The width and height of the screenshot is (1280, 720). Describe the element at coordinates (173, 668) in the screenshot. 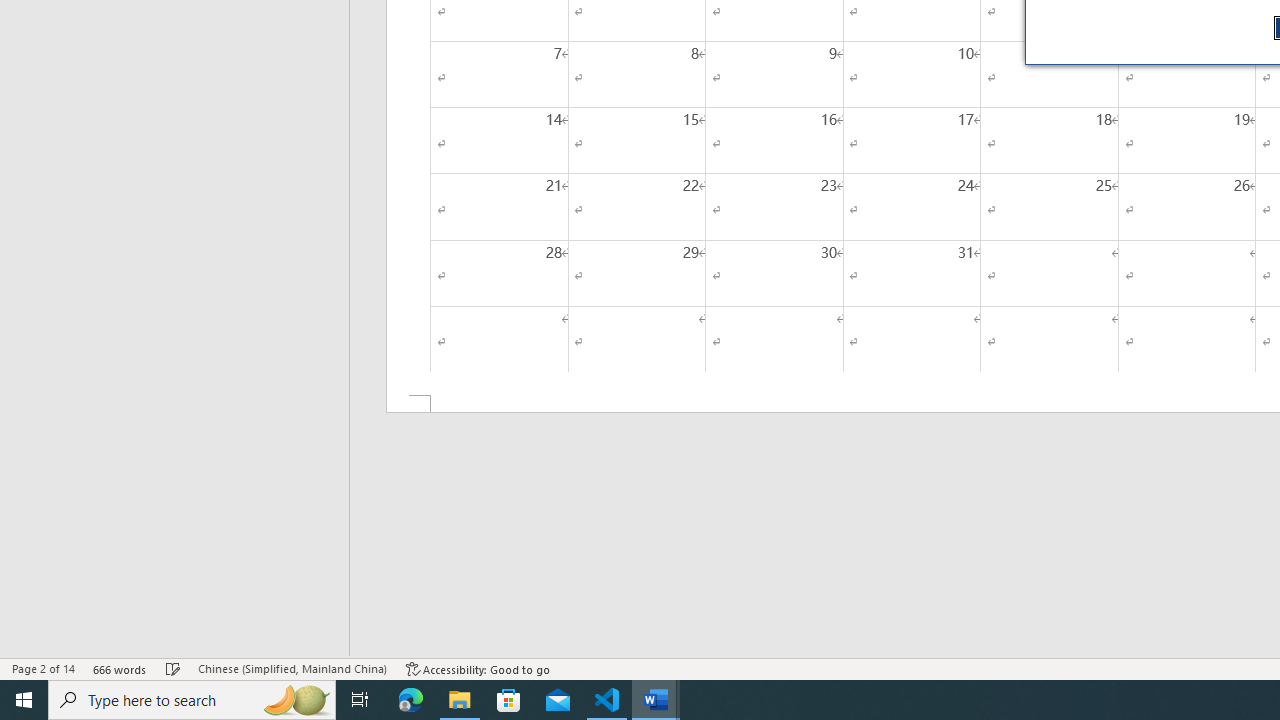

I see `Spelling and Grammar Check Checking` at that location.